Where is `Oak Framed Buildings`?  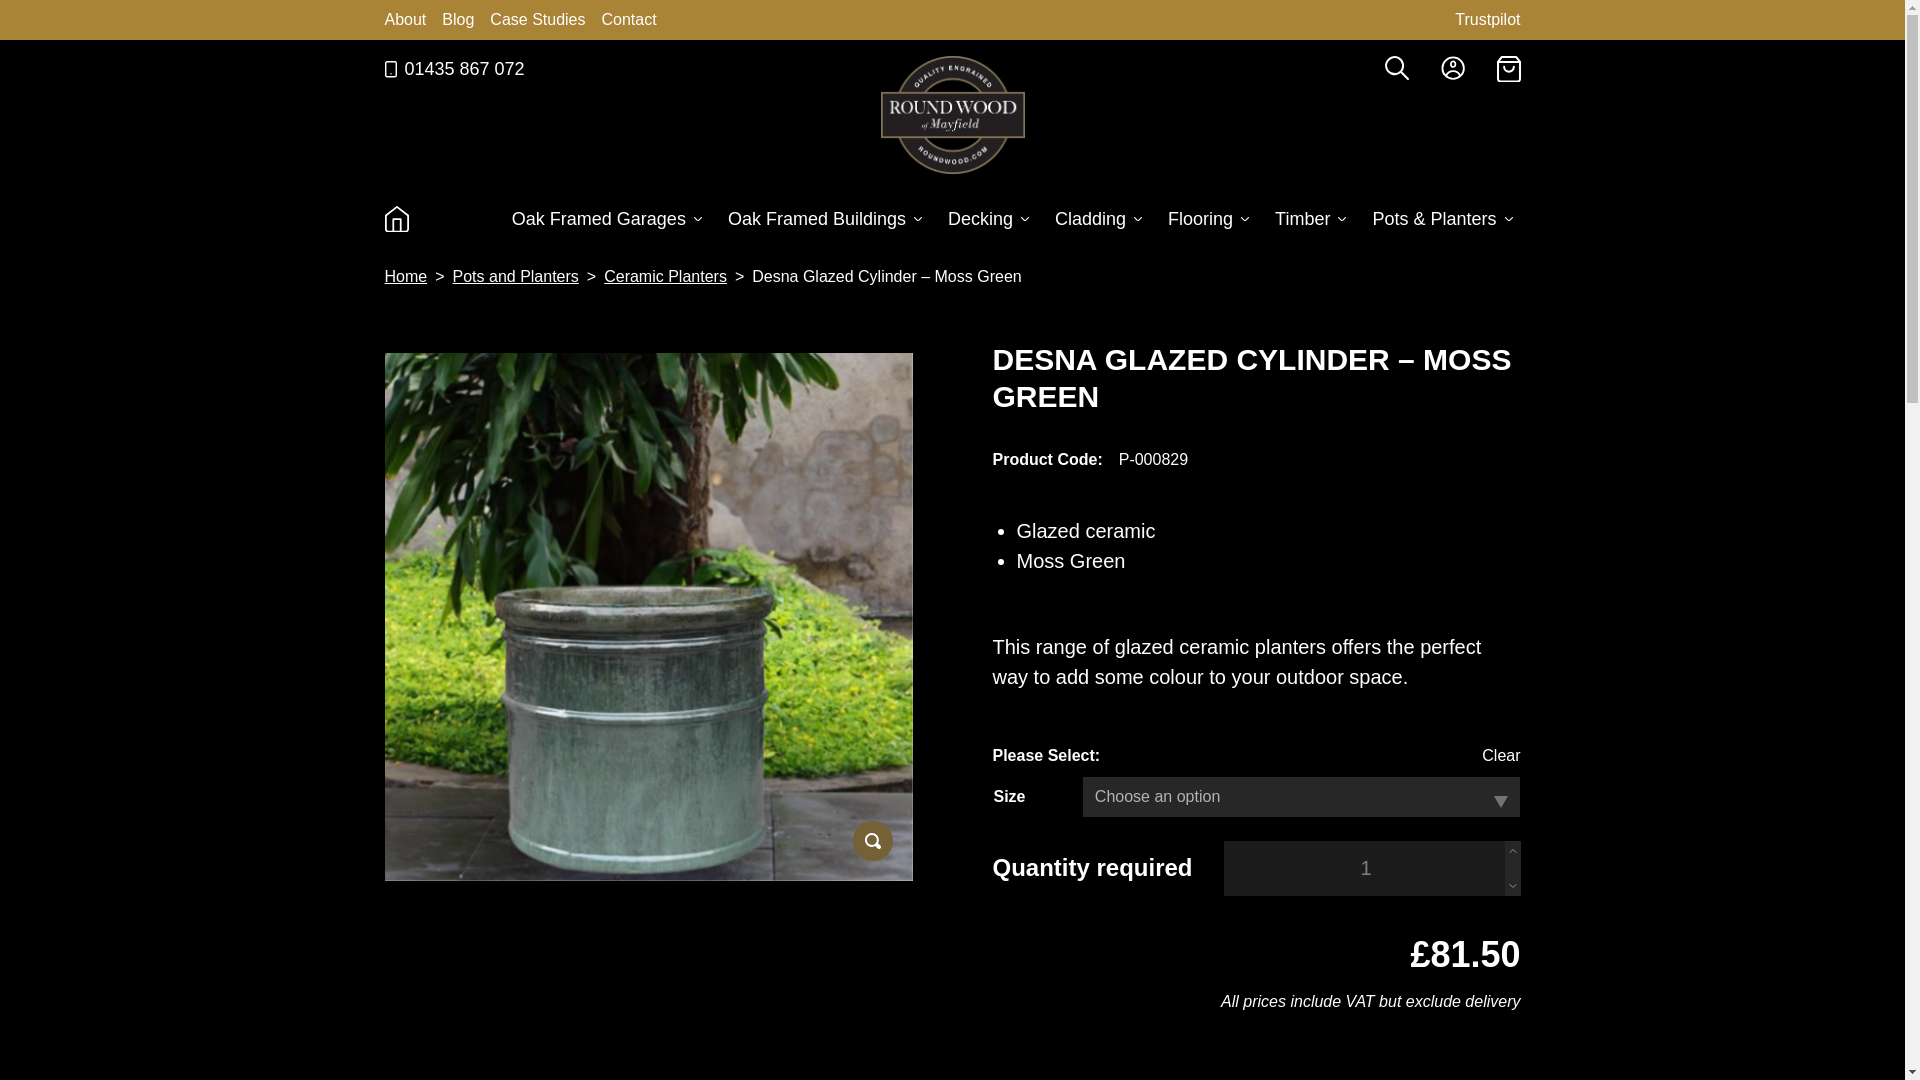 Oak Framed Buildings is located at coordinates (824, 223).